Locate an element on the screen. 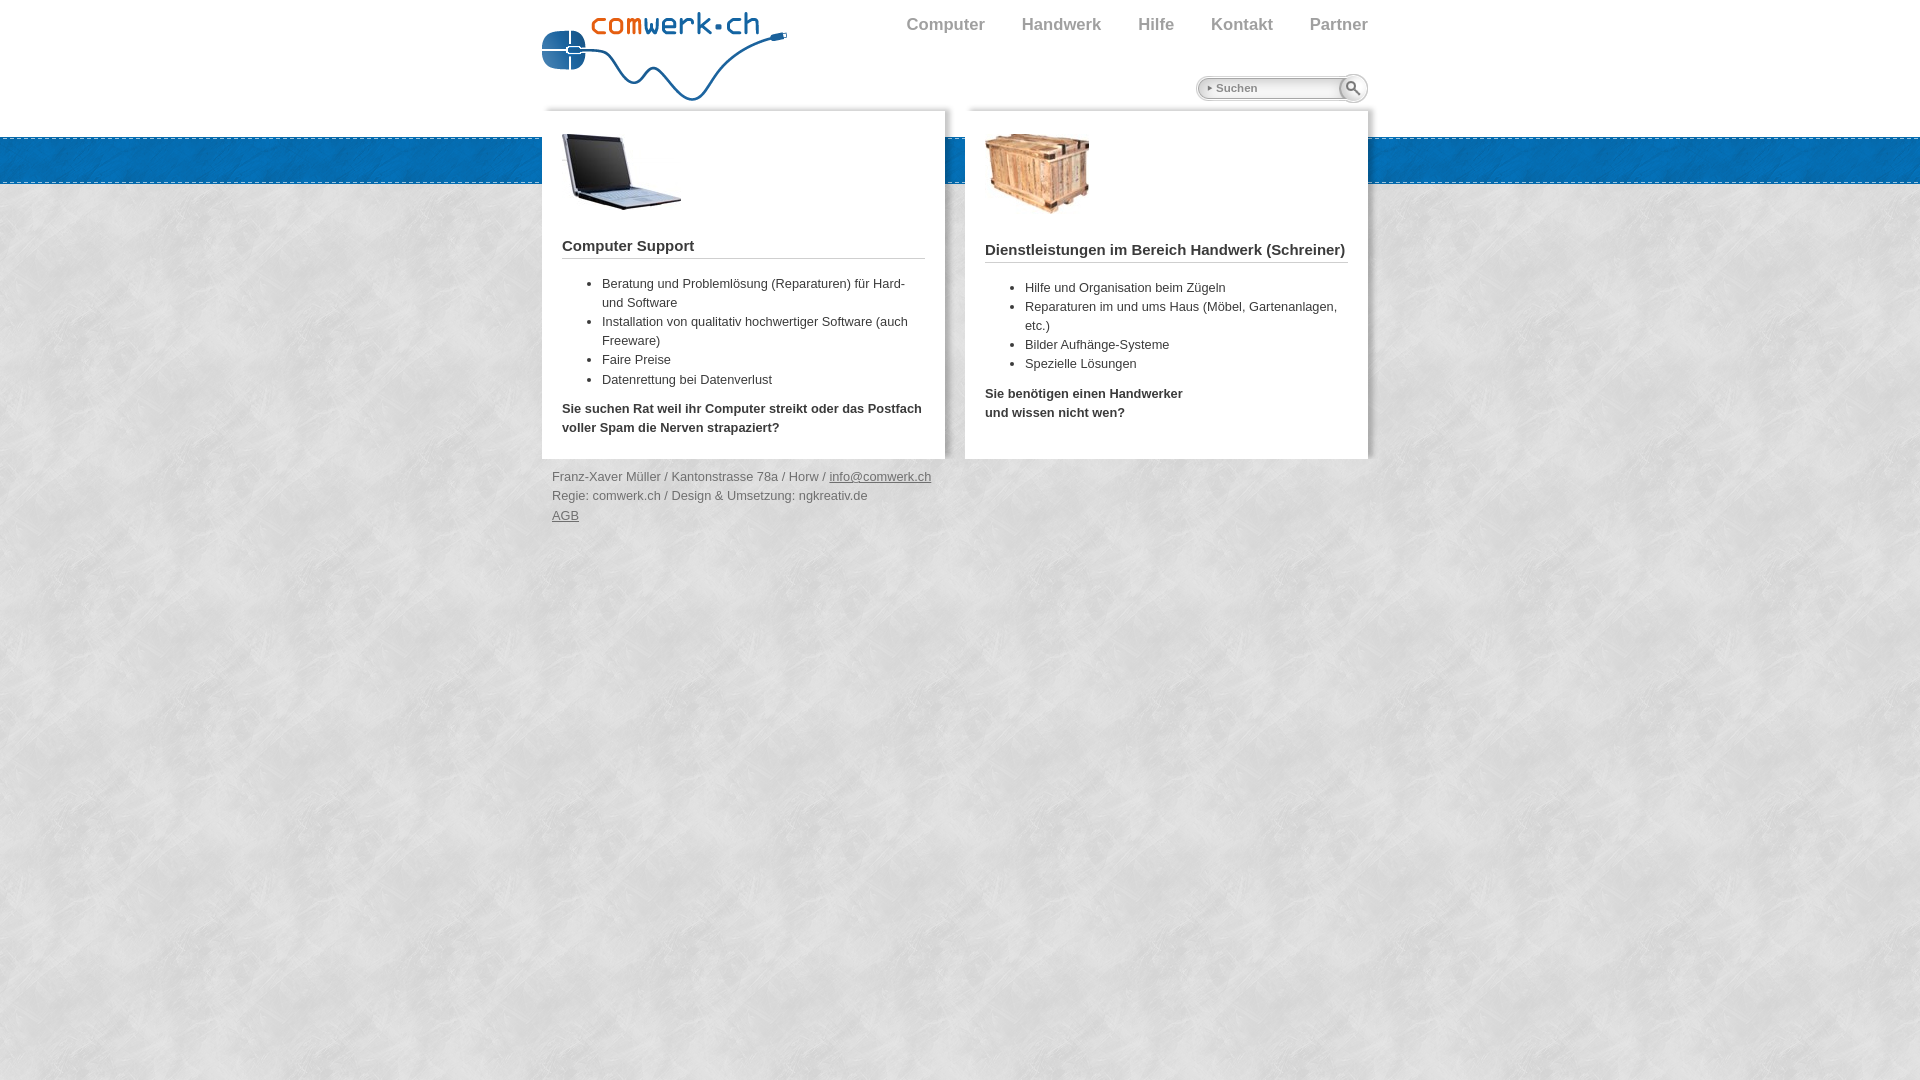 The width and height of the screenshot is (1920, 1080). info@comwerk.ch is located at coordinates (880, 476).